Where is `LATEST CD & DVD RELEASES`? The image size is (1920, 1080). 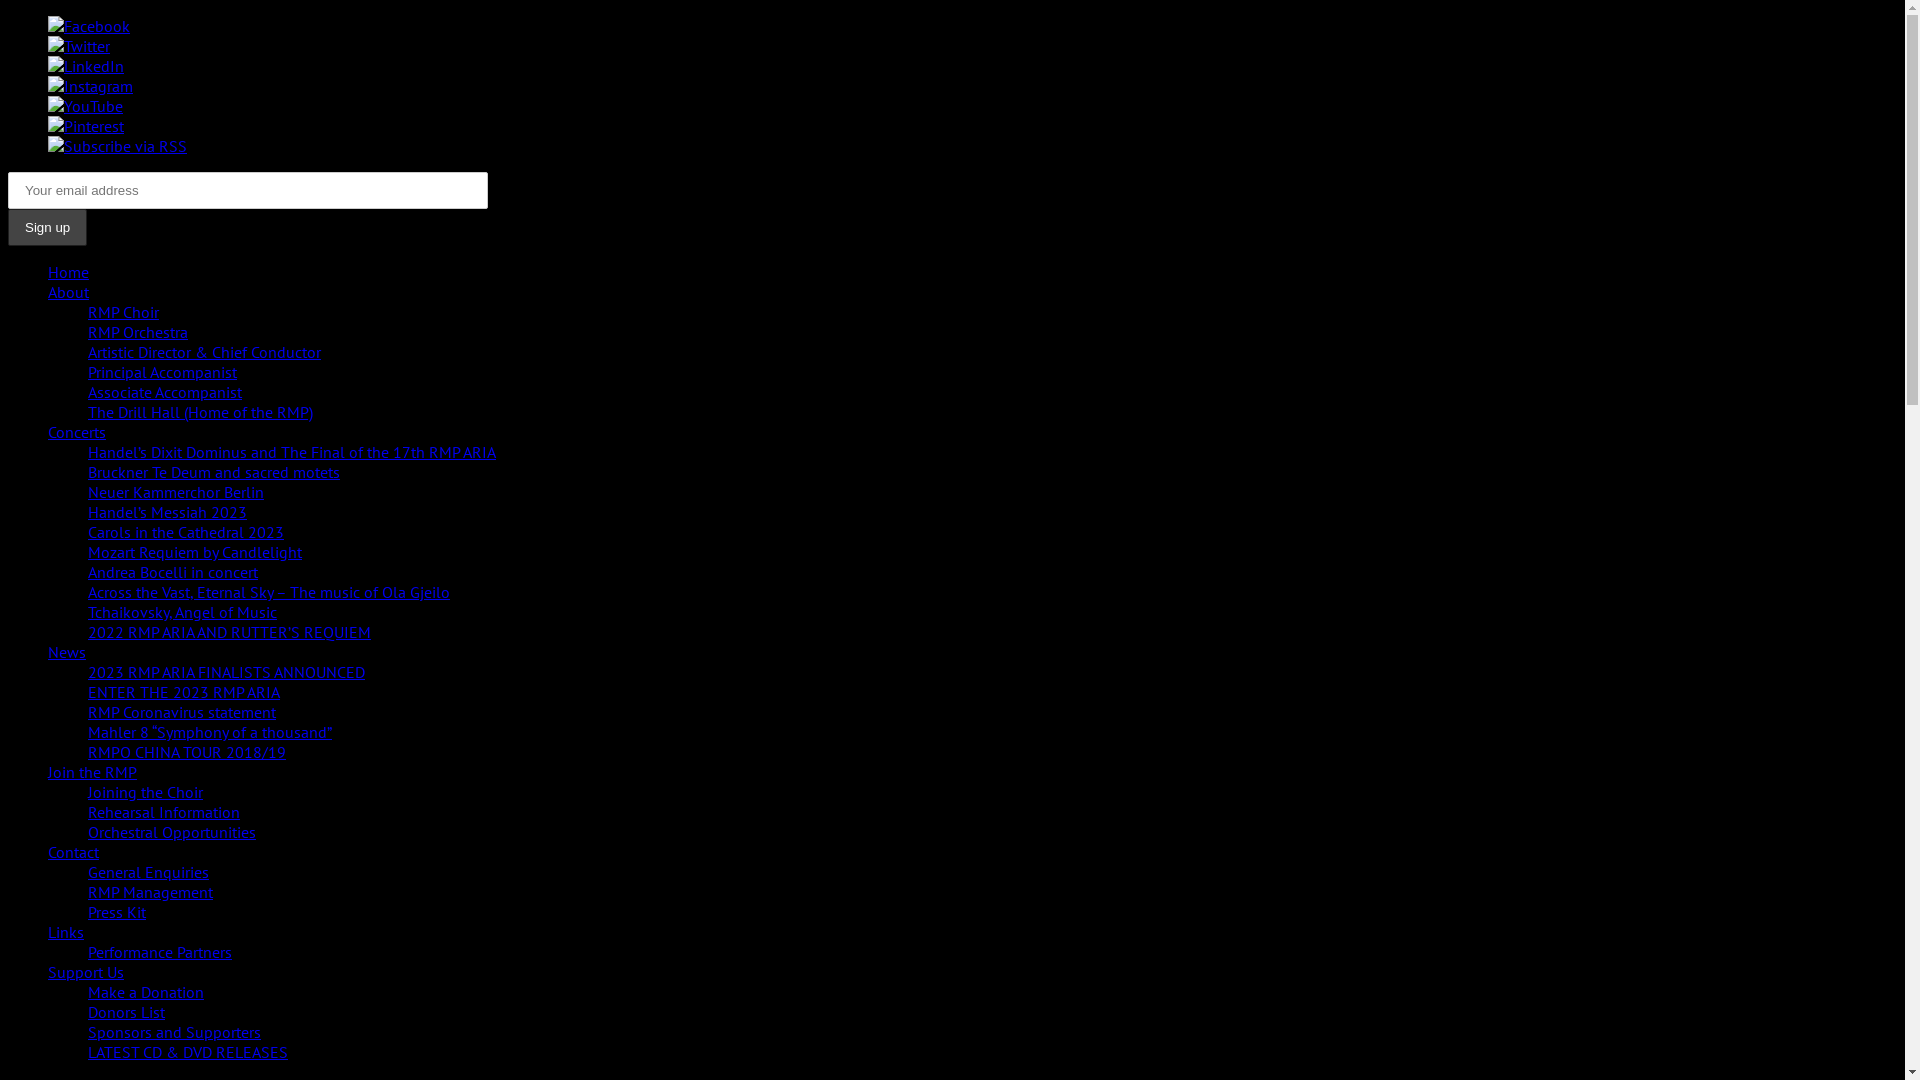 LATEST CD & DVD RELEASES is located at coordinates (188, 1052).